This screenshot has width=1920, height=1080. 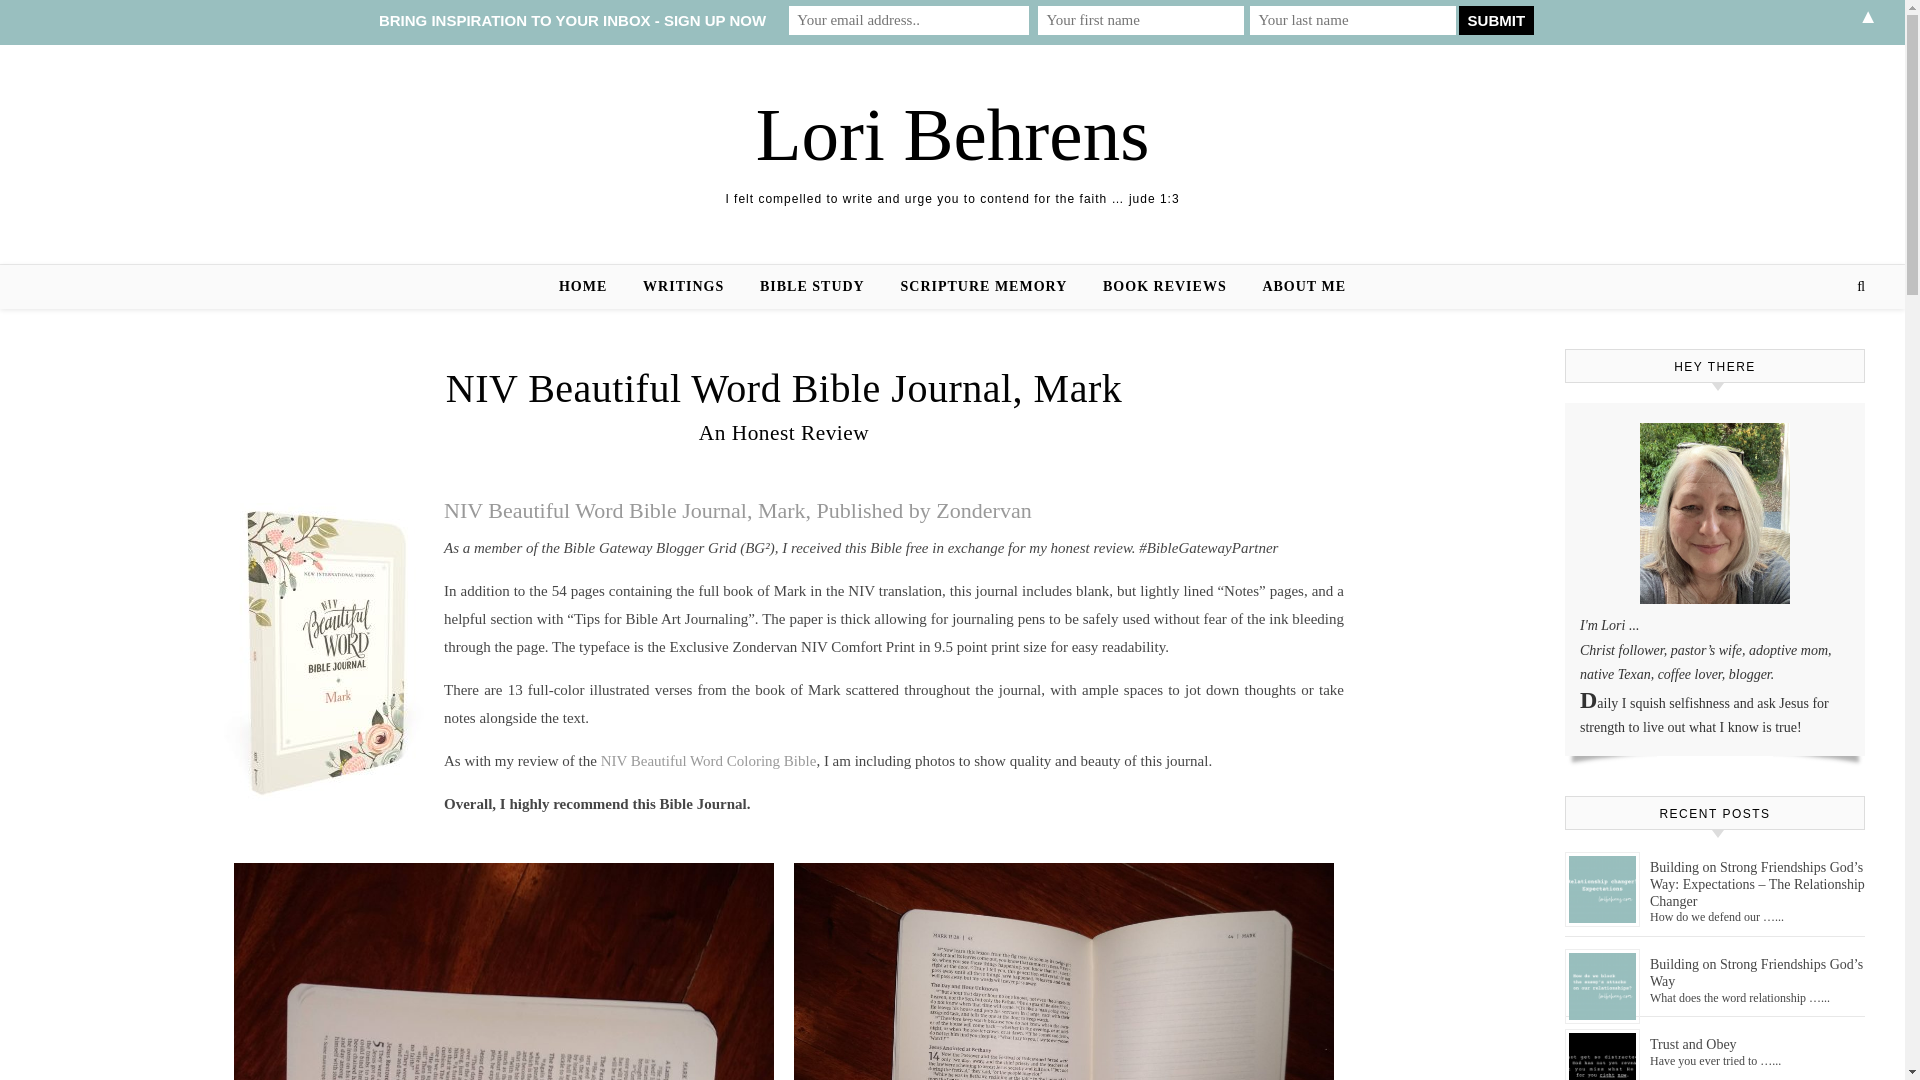 What do you see at coordinates (590, 286) in the screenshot?
I see `HOME` at bounding box center [590, 286].